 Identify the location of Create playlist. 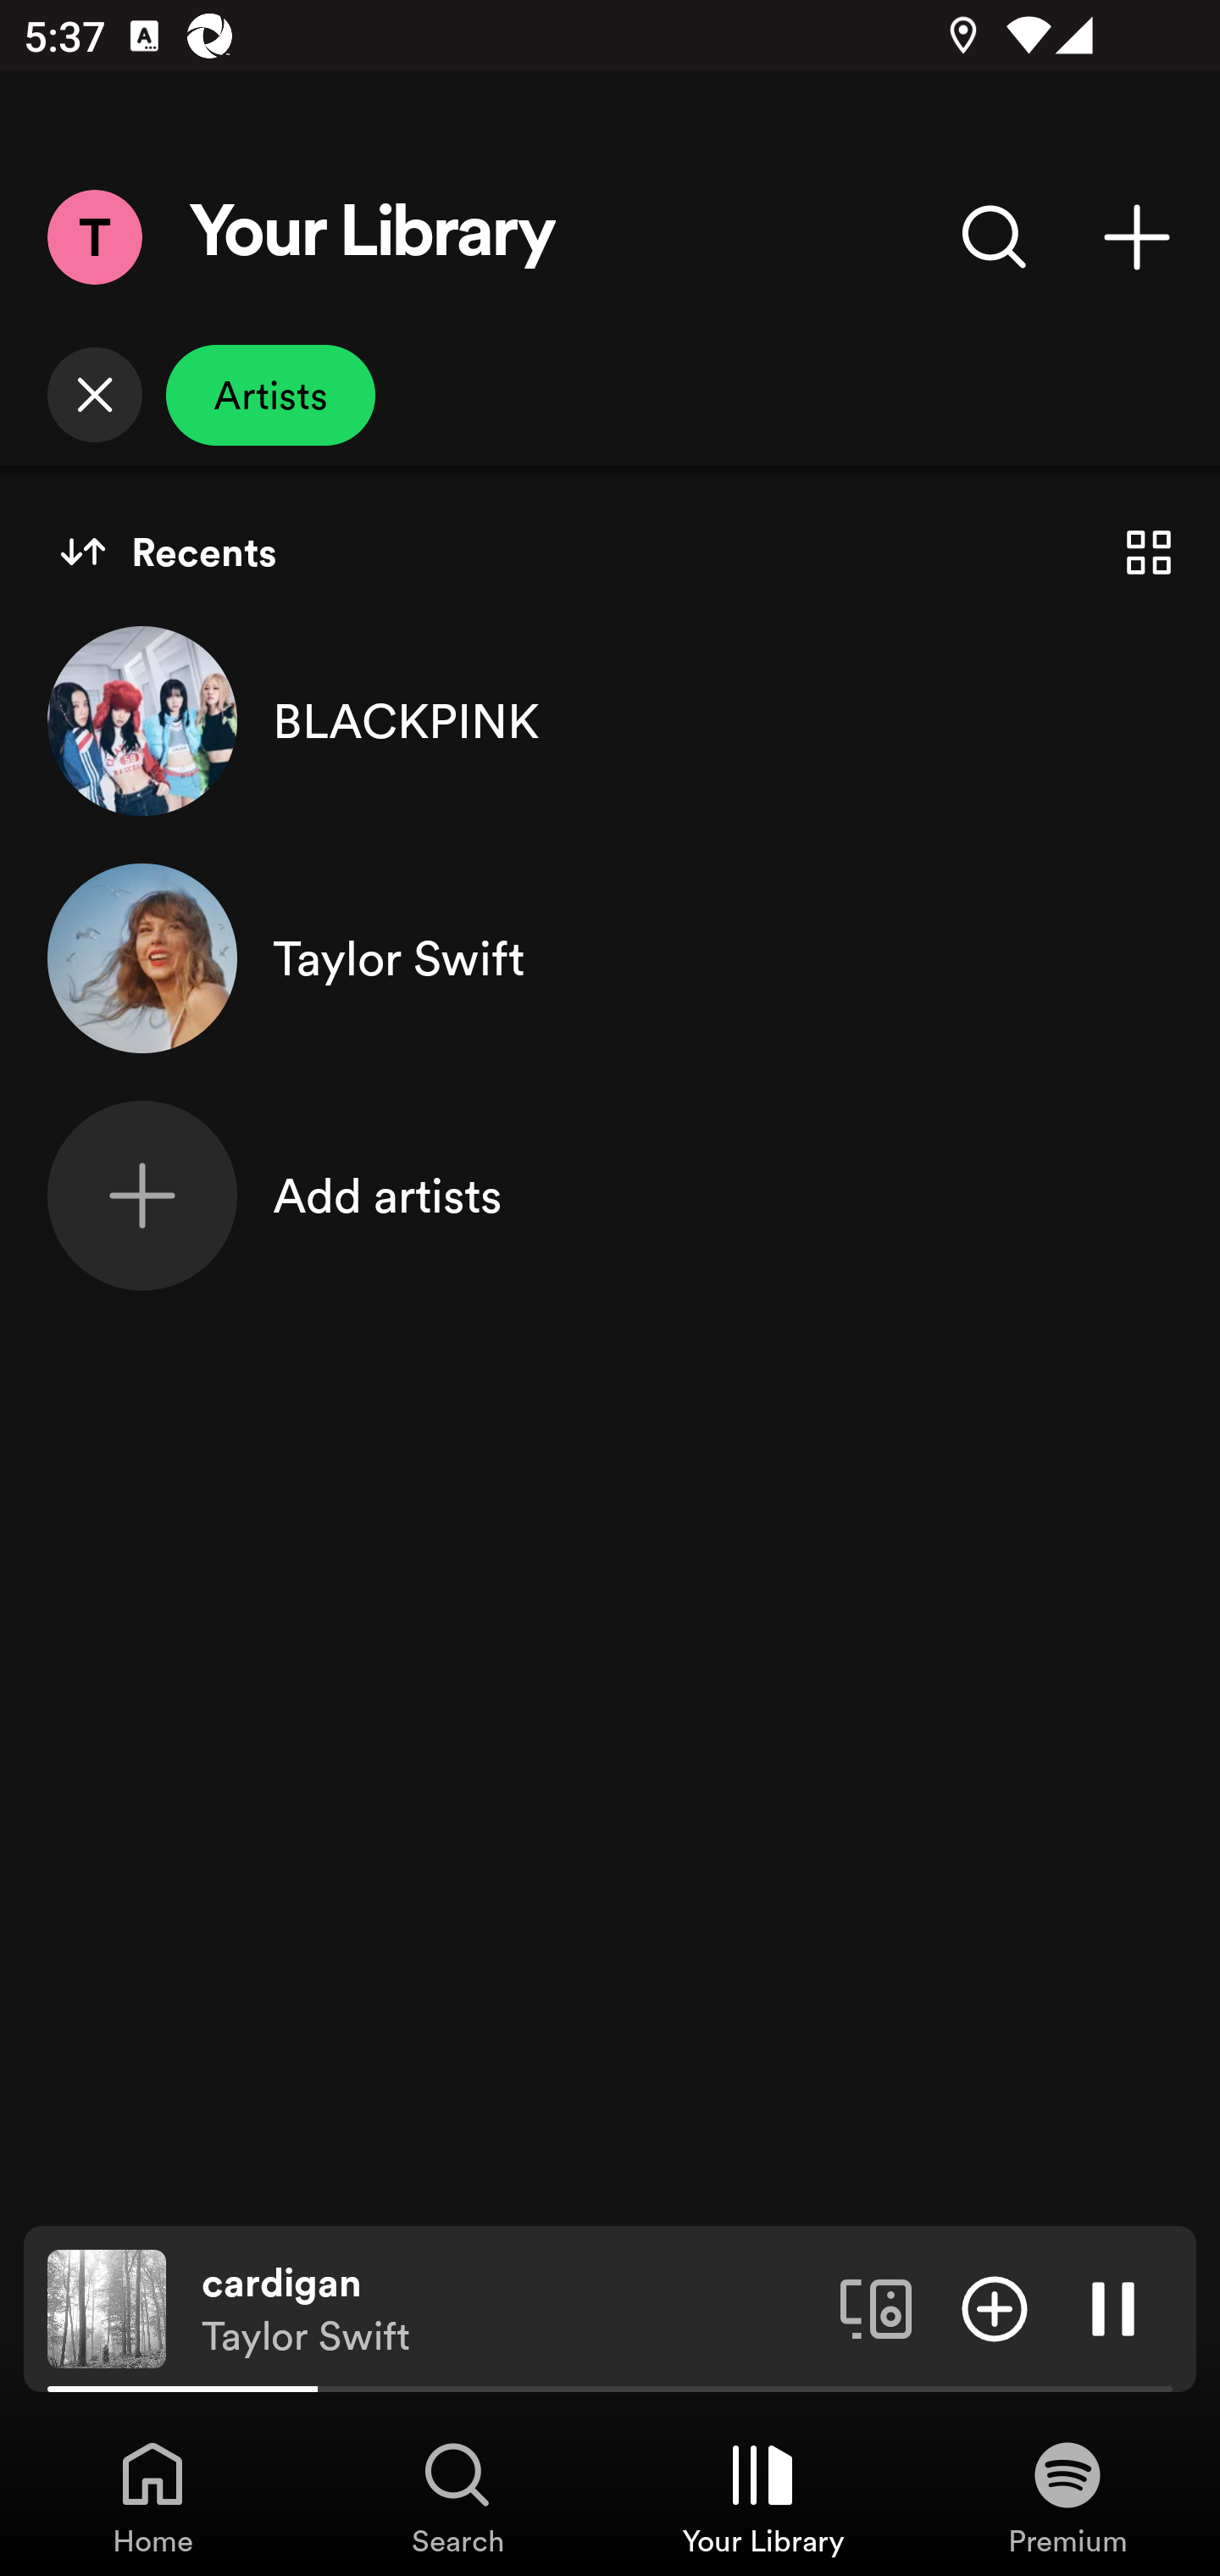
(1137, 236).